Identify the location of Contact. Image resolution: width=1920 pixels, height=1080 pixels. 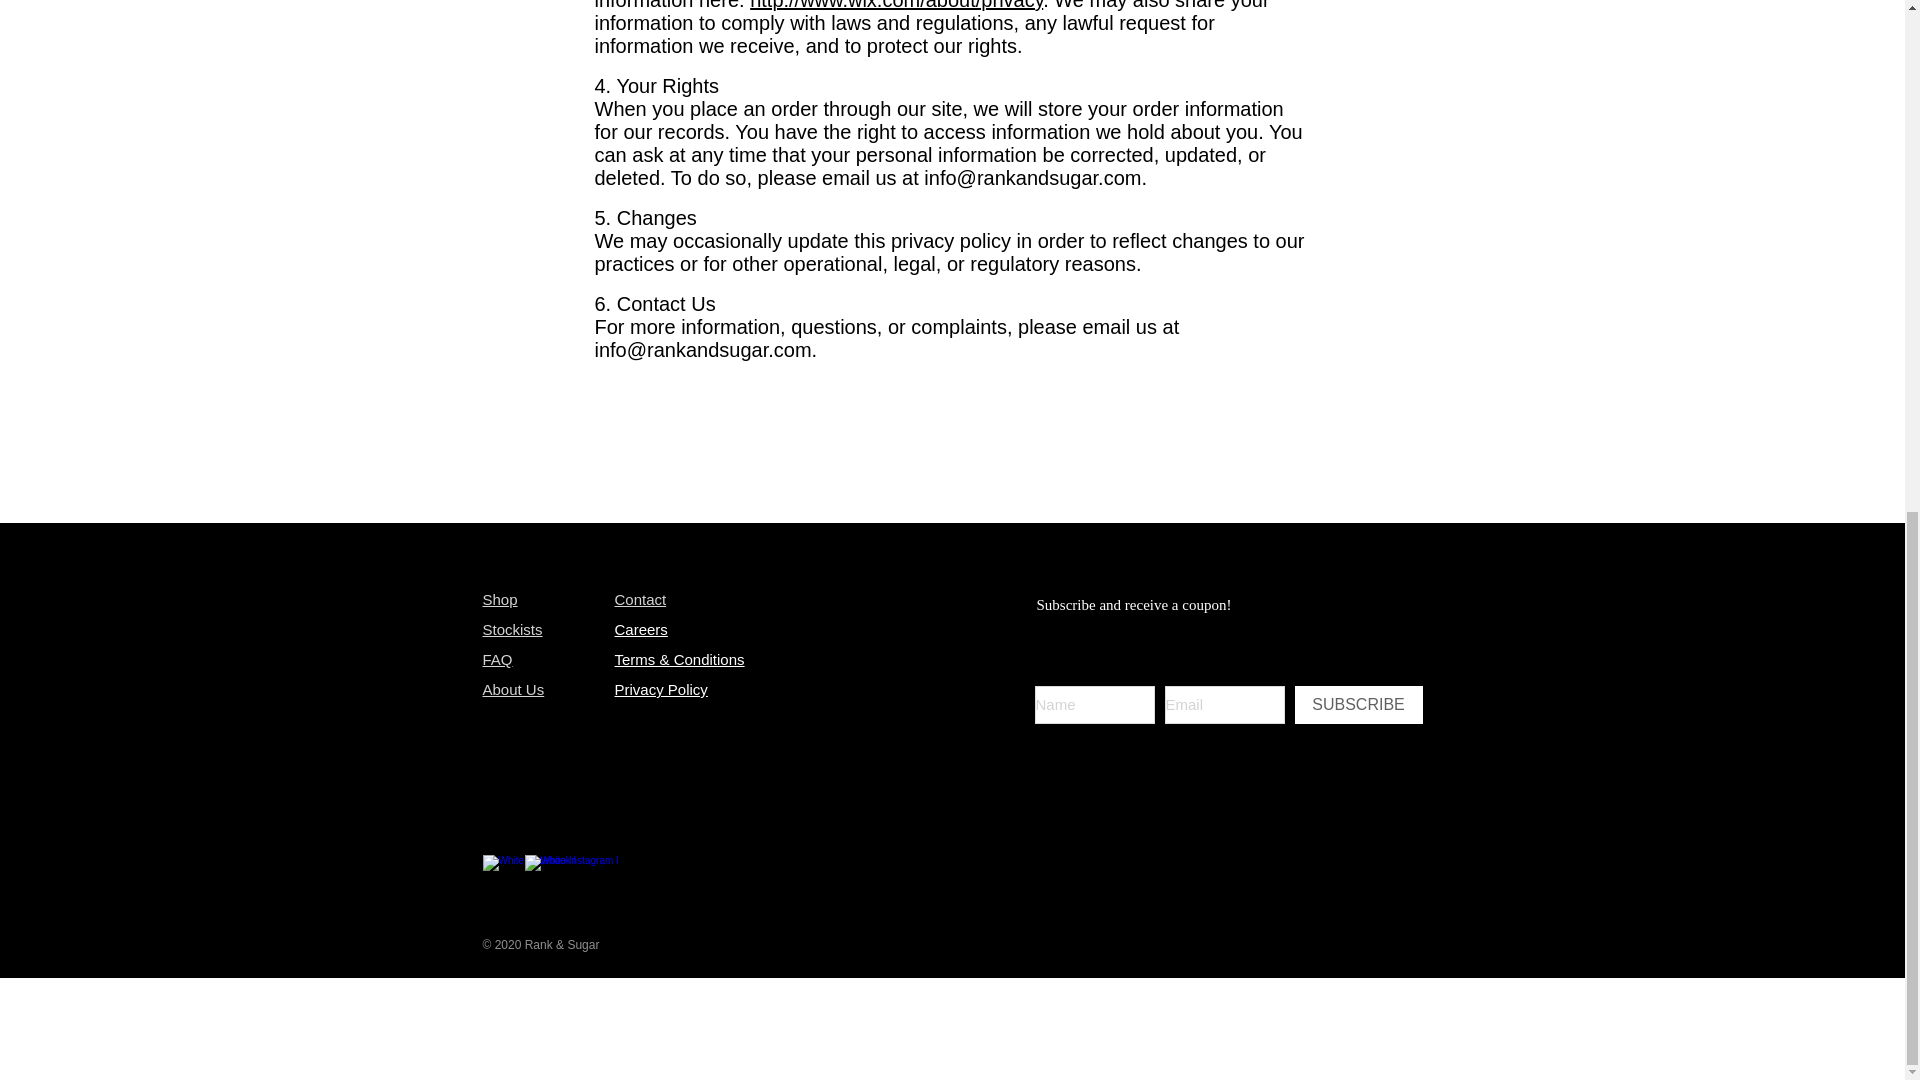
(640, 600).